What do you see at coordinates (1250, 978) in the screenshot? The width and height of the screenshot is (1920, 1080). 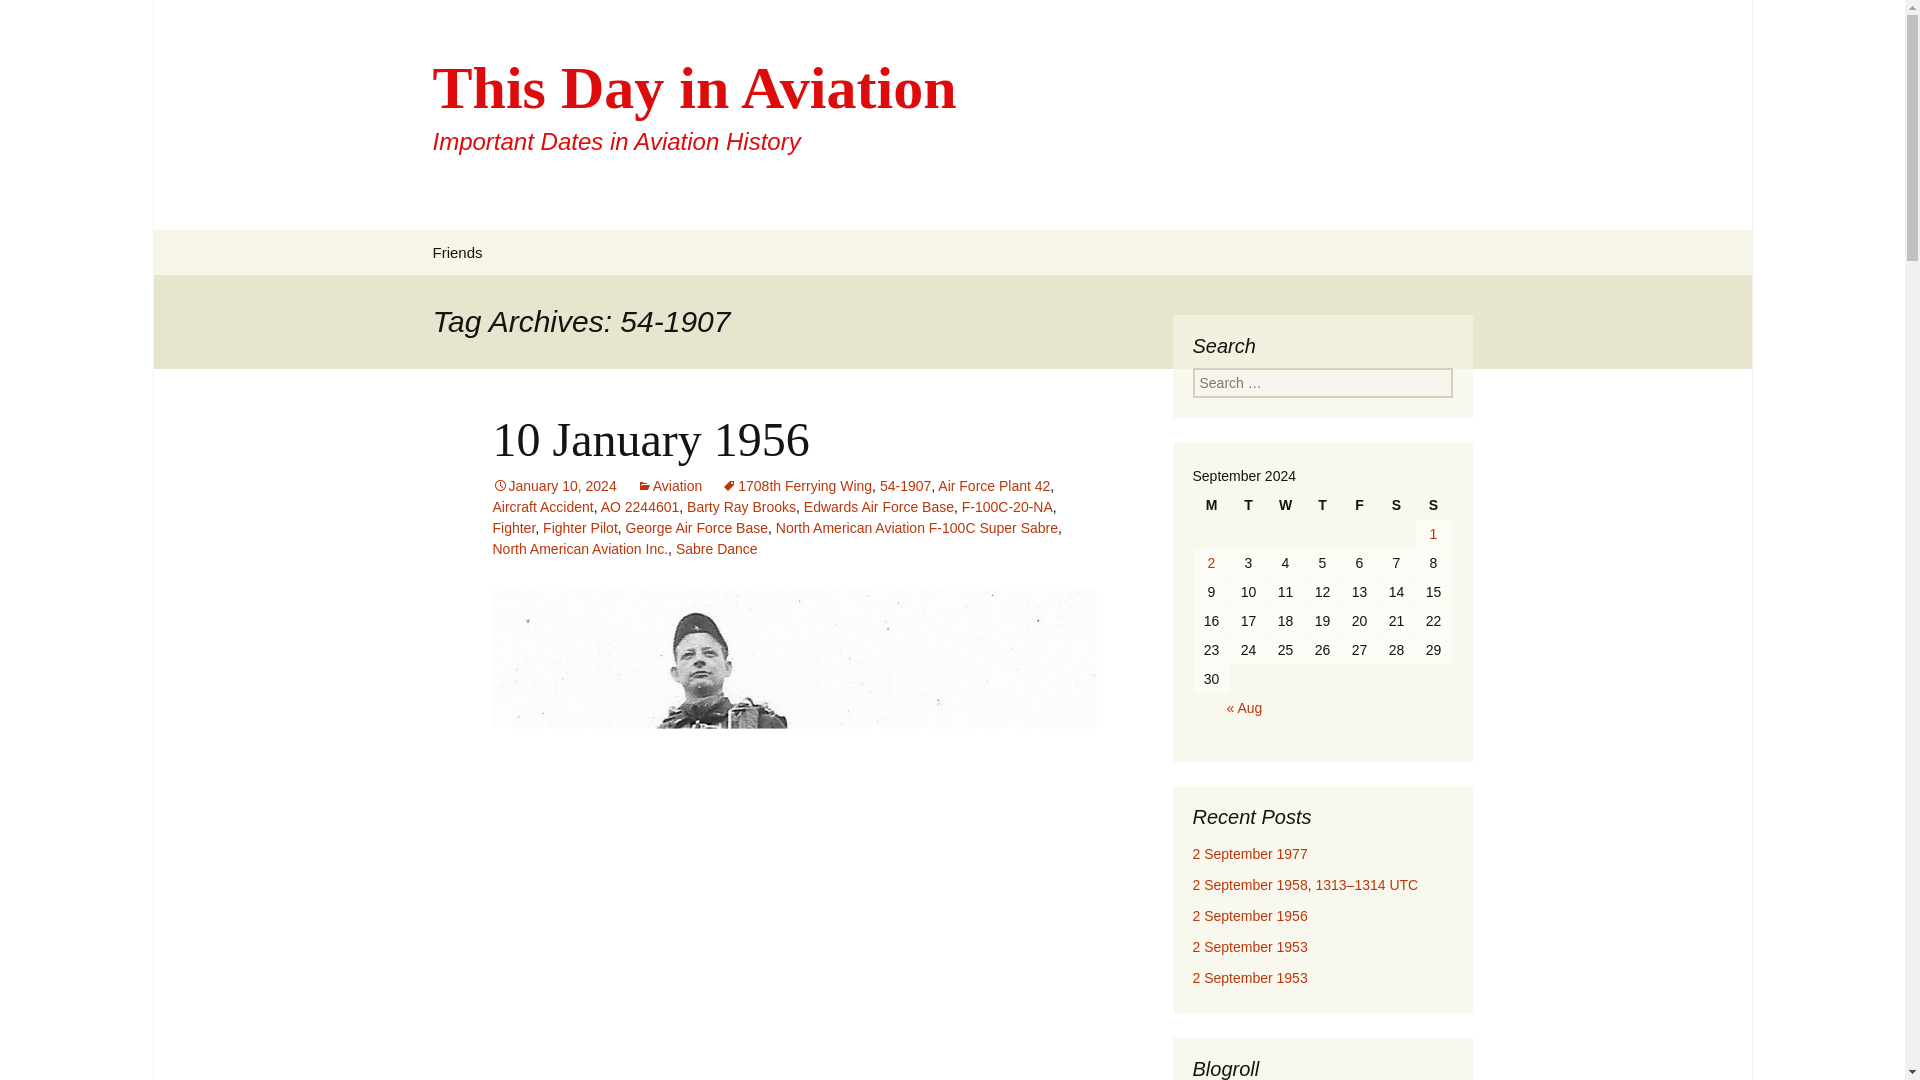 I see `2 September 1953` at bounding box center [1250, 978].